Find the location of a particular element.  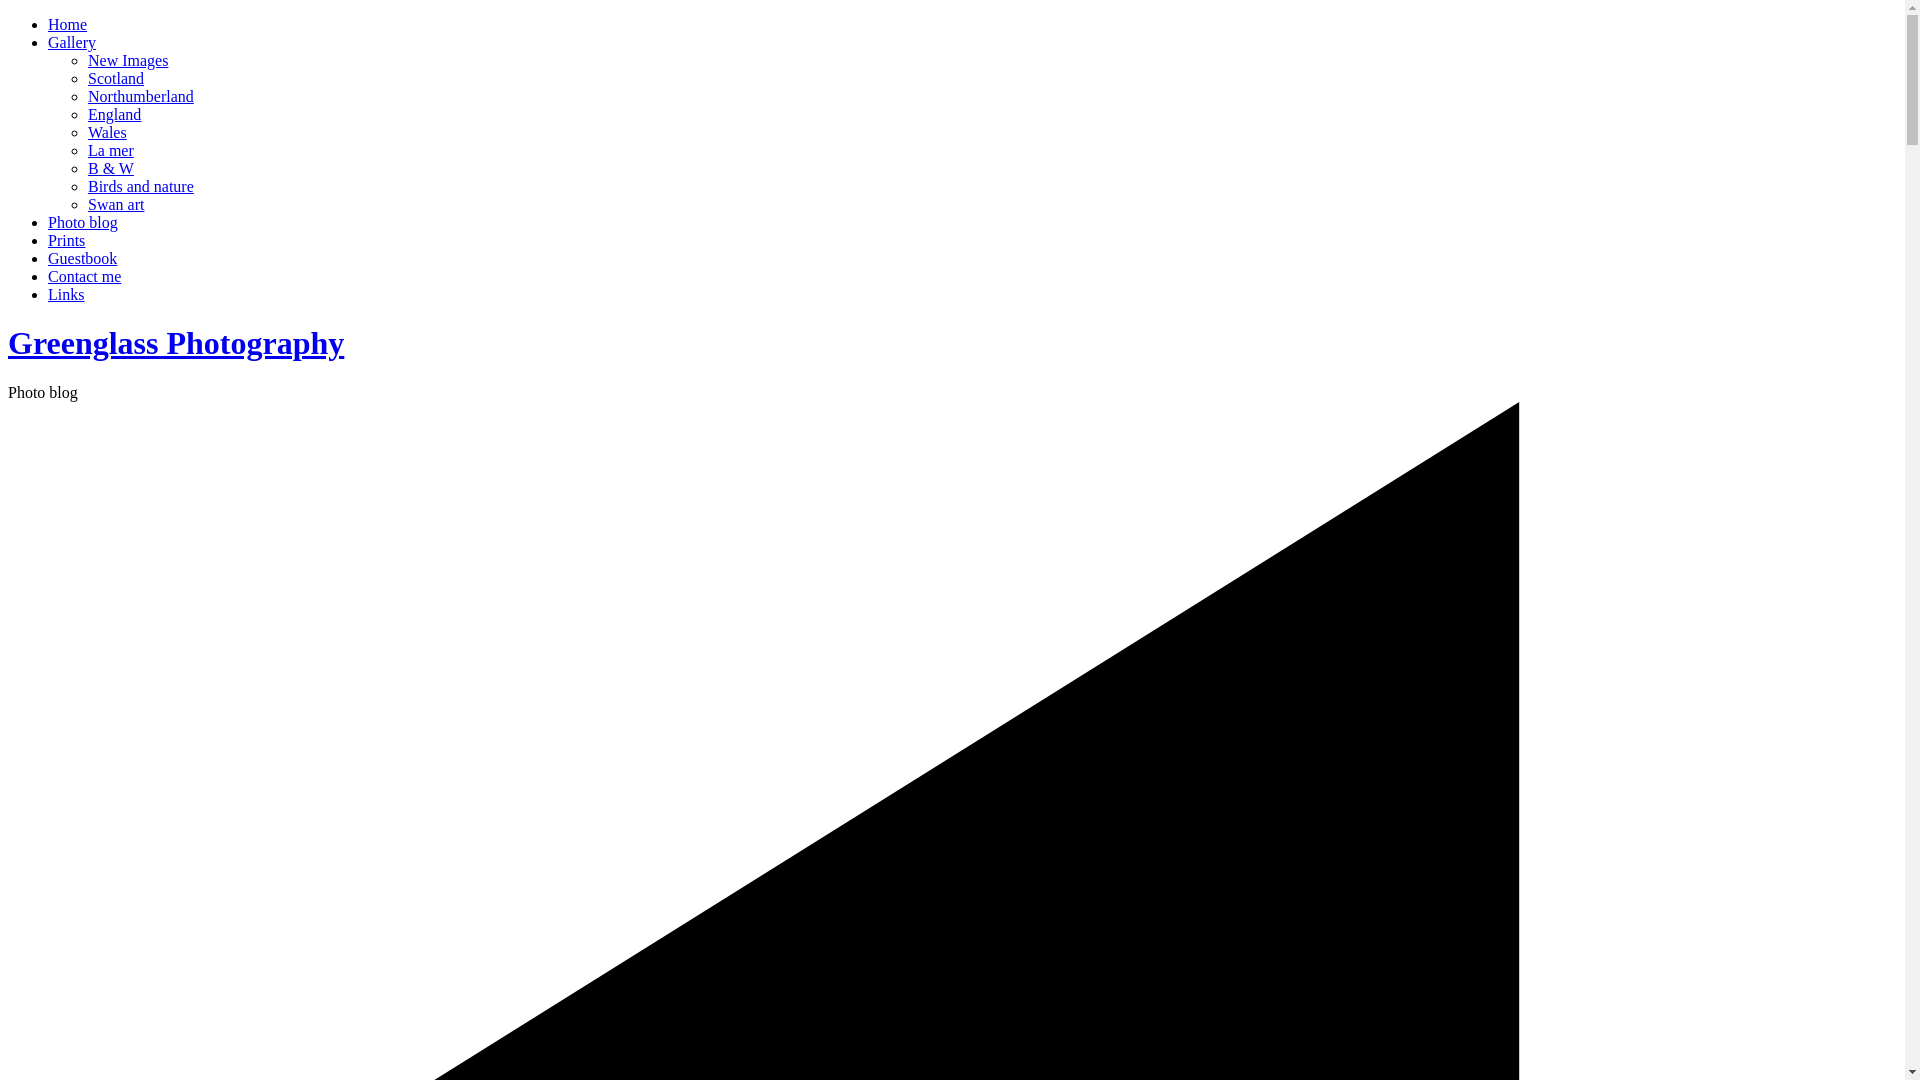

Photo blog is located at coordinates (82, 222).